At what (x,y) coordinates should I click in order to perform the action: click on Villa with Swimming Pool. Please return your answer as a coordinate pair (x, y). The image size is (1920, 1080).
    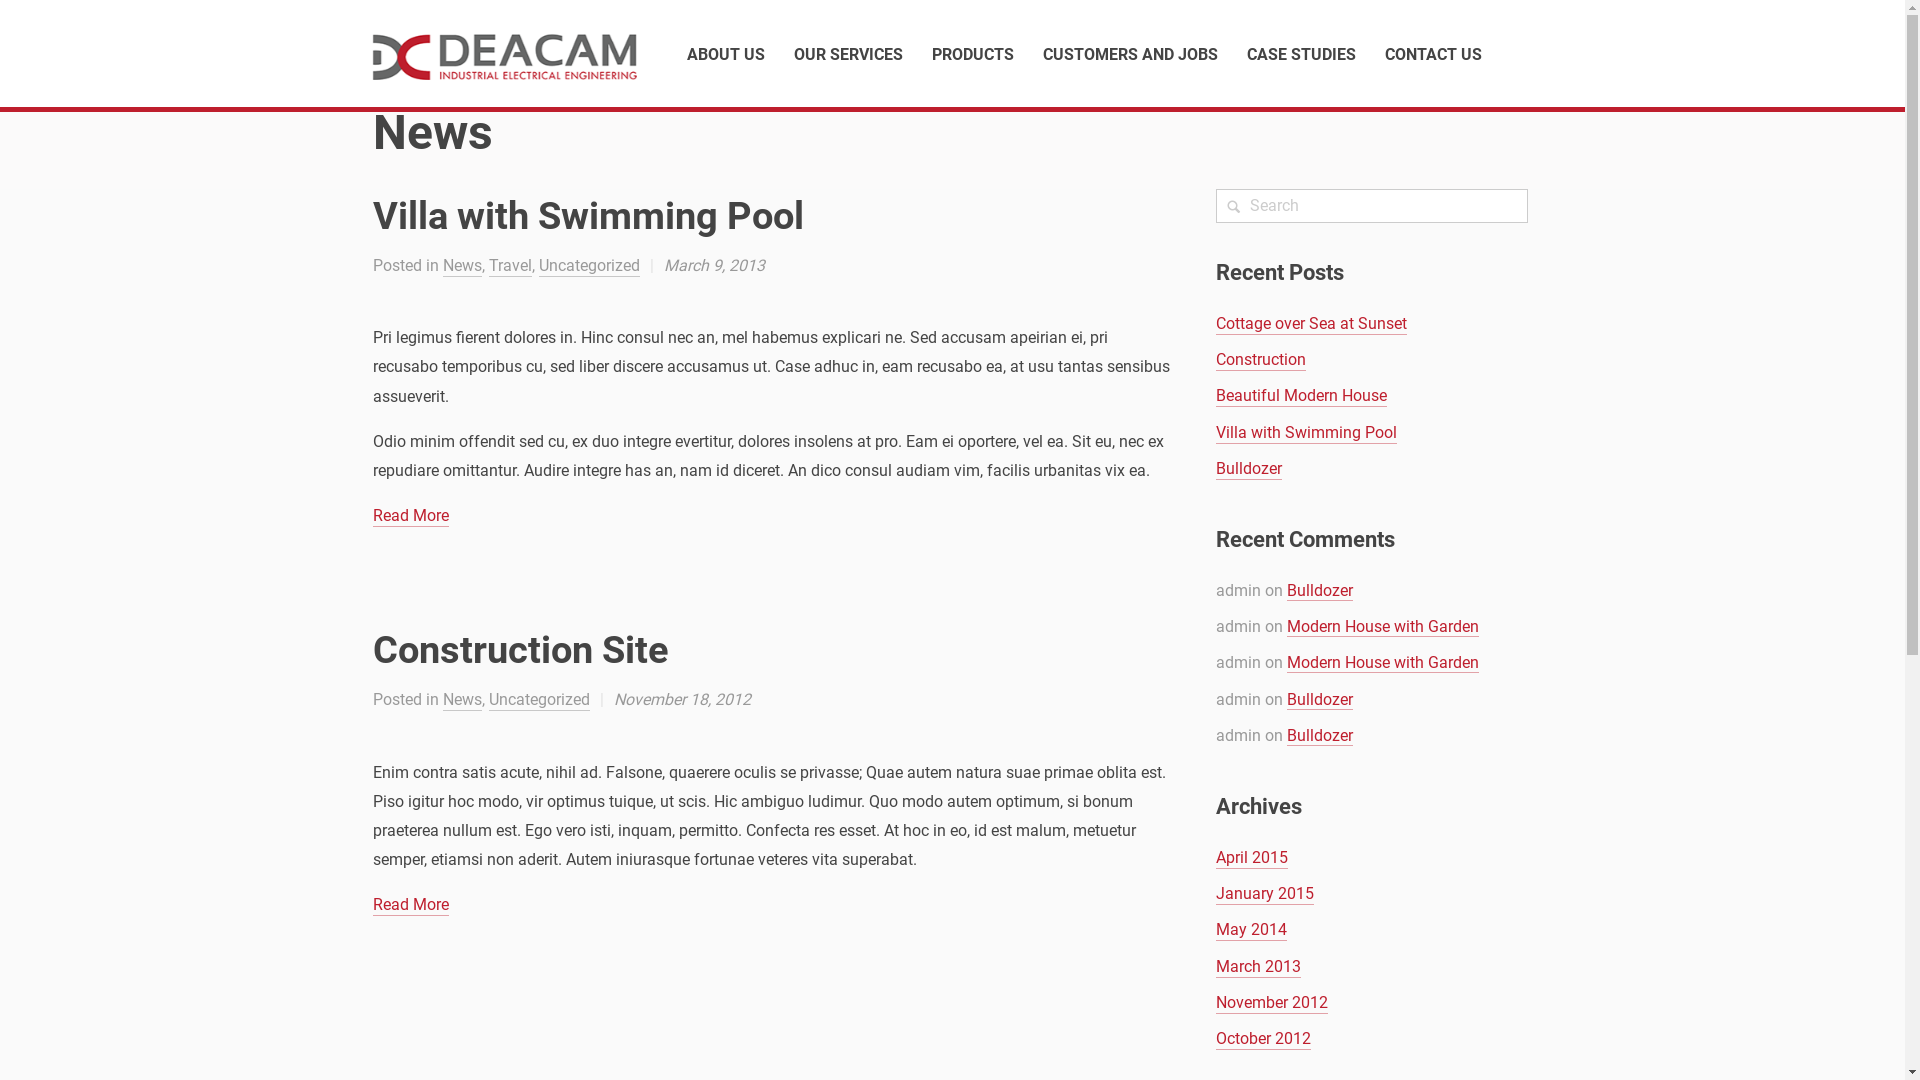
    Looking at the image, I should click on (588, 216).